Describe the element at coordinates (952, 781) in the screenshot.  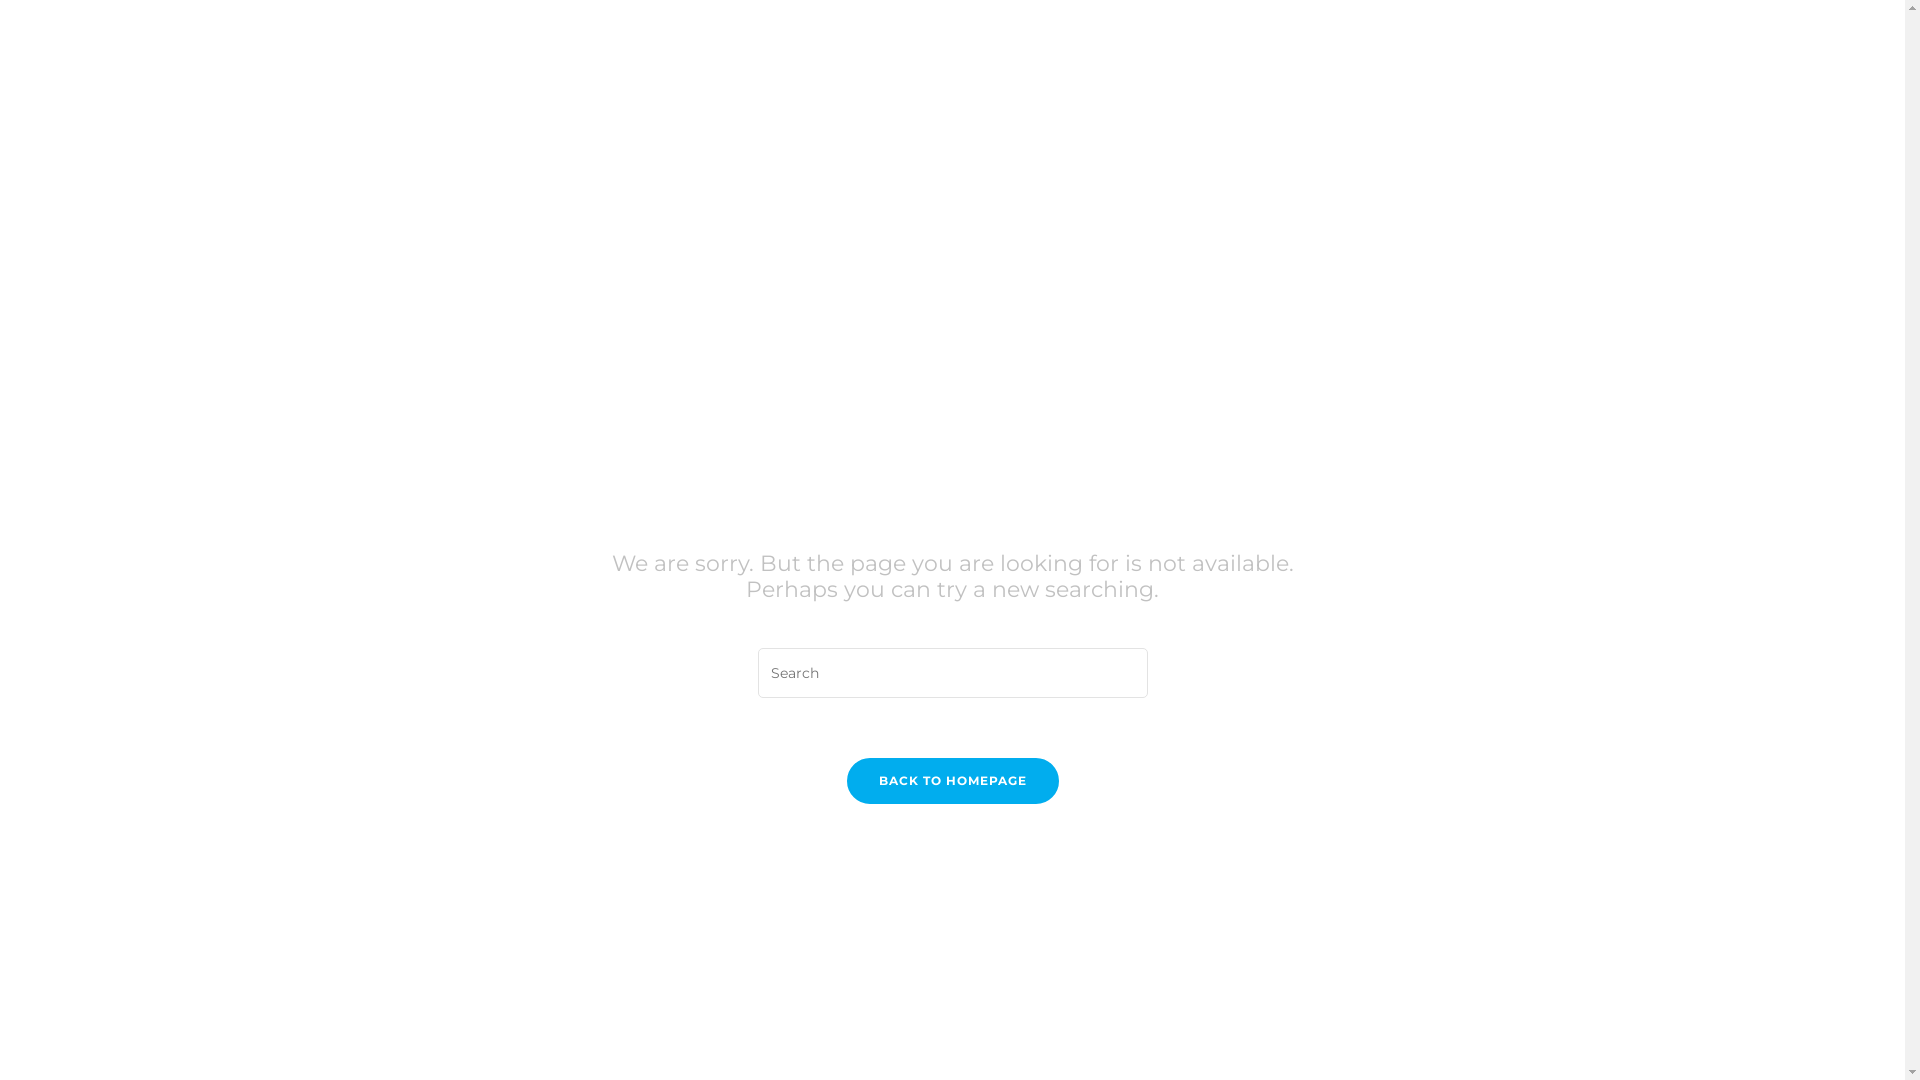
I see `BACK TO HOMEPAGE` at that location.